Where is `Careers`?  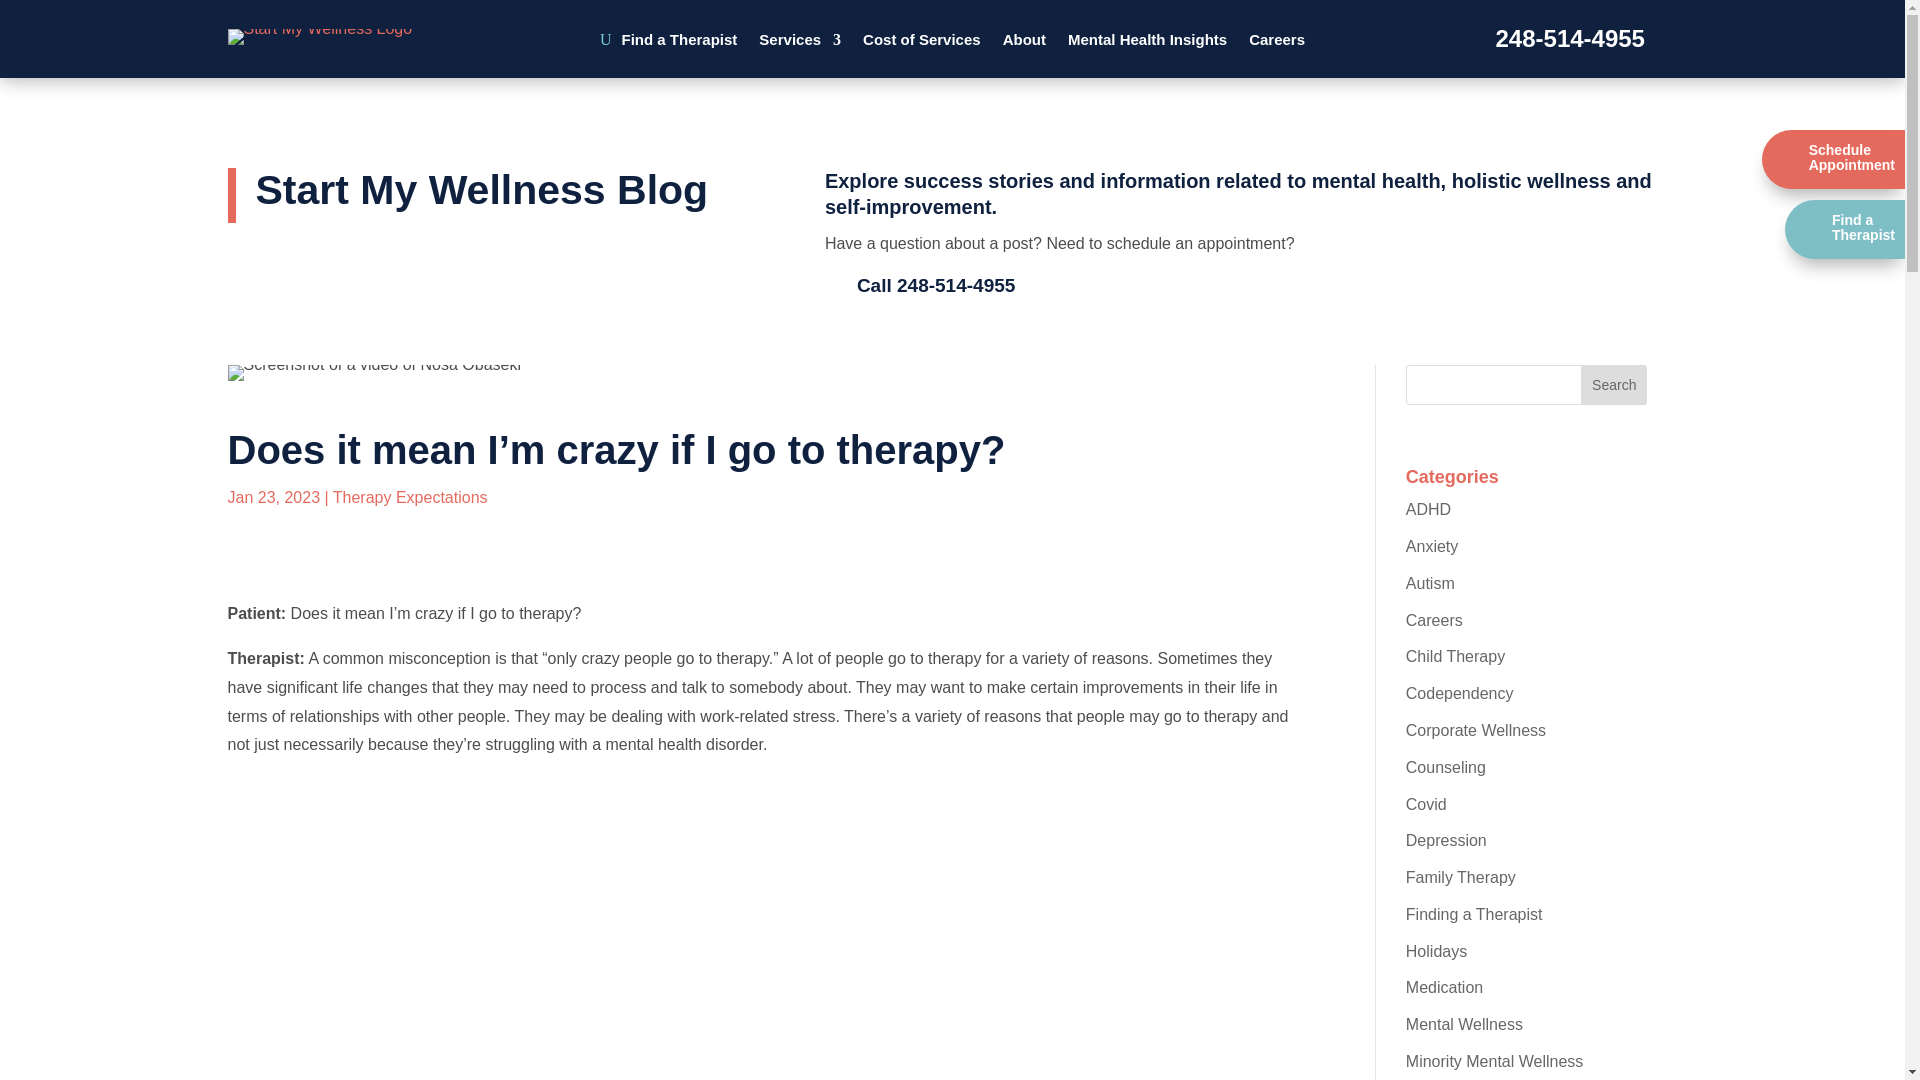 Careers is located at coordinates (1277, 44).